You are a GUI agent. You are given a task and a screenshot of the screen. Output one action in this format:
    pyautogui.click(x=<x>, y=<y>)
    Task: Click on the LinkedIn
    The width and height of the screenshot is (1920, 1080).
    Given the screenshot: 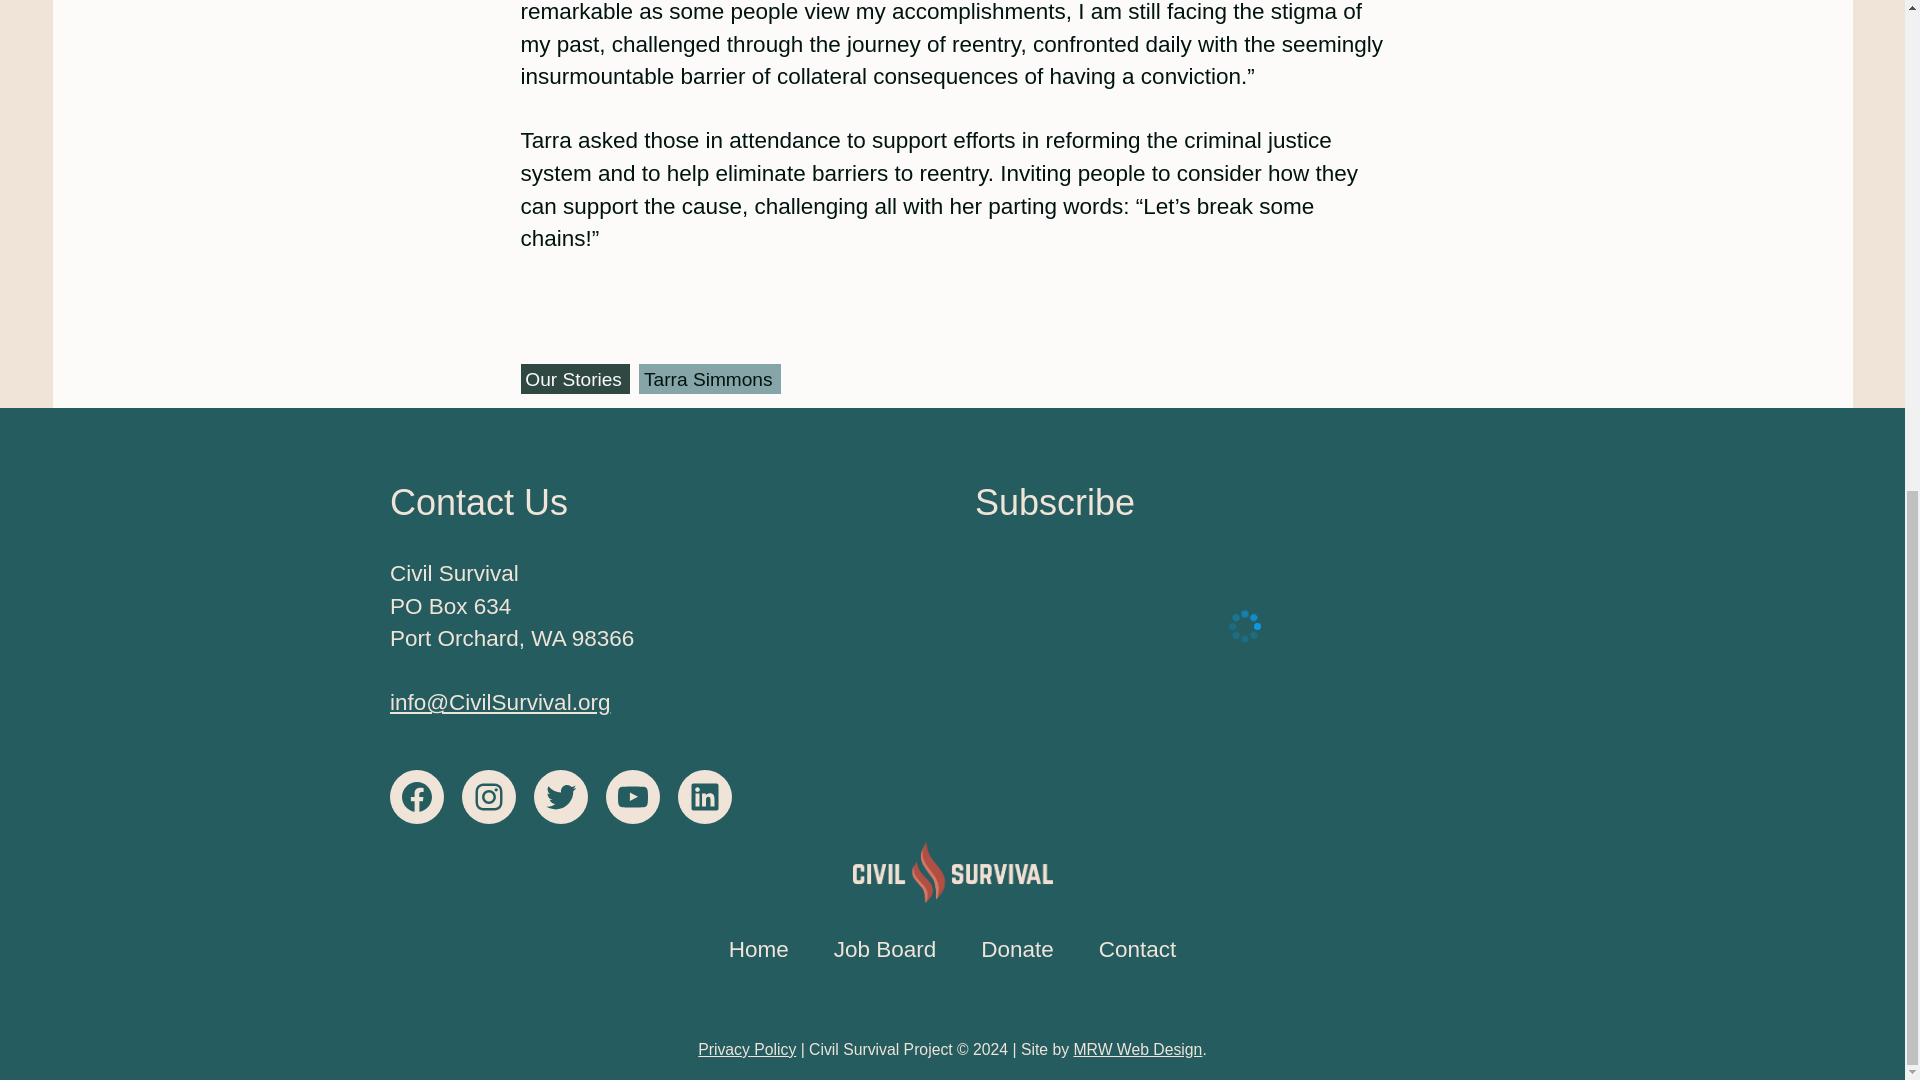 What is the action you would take?
    pyautogui.click(x=704, y=797)
    